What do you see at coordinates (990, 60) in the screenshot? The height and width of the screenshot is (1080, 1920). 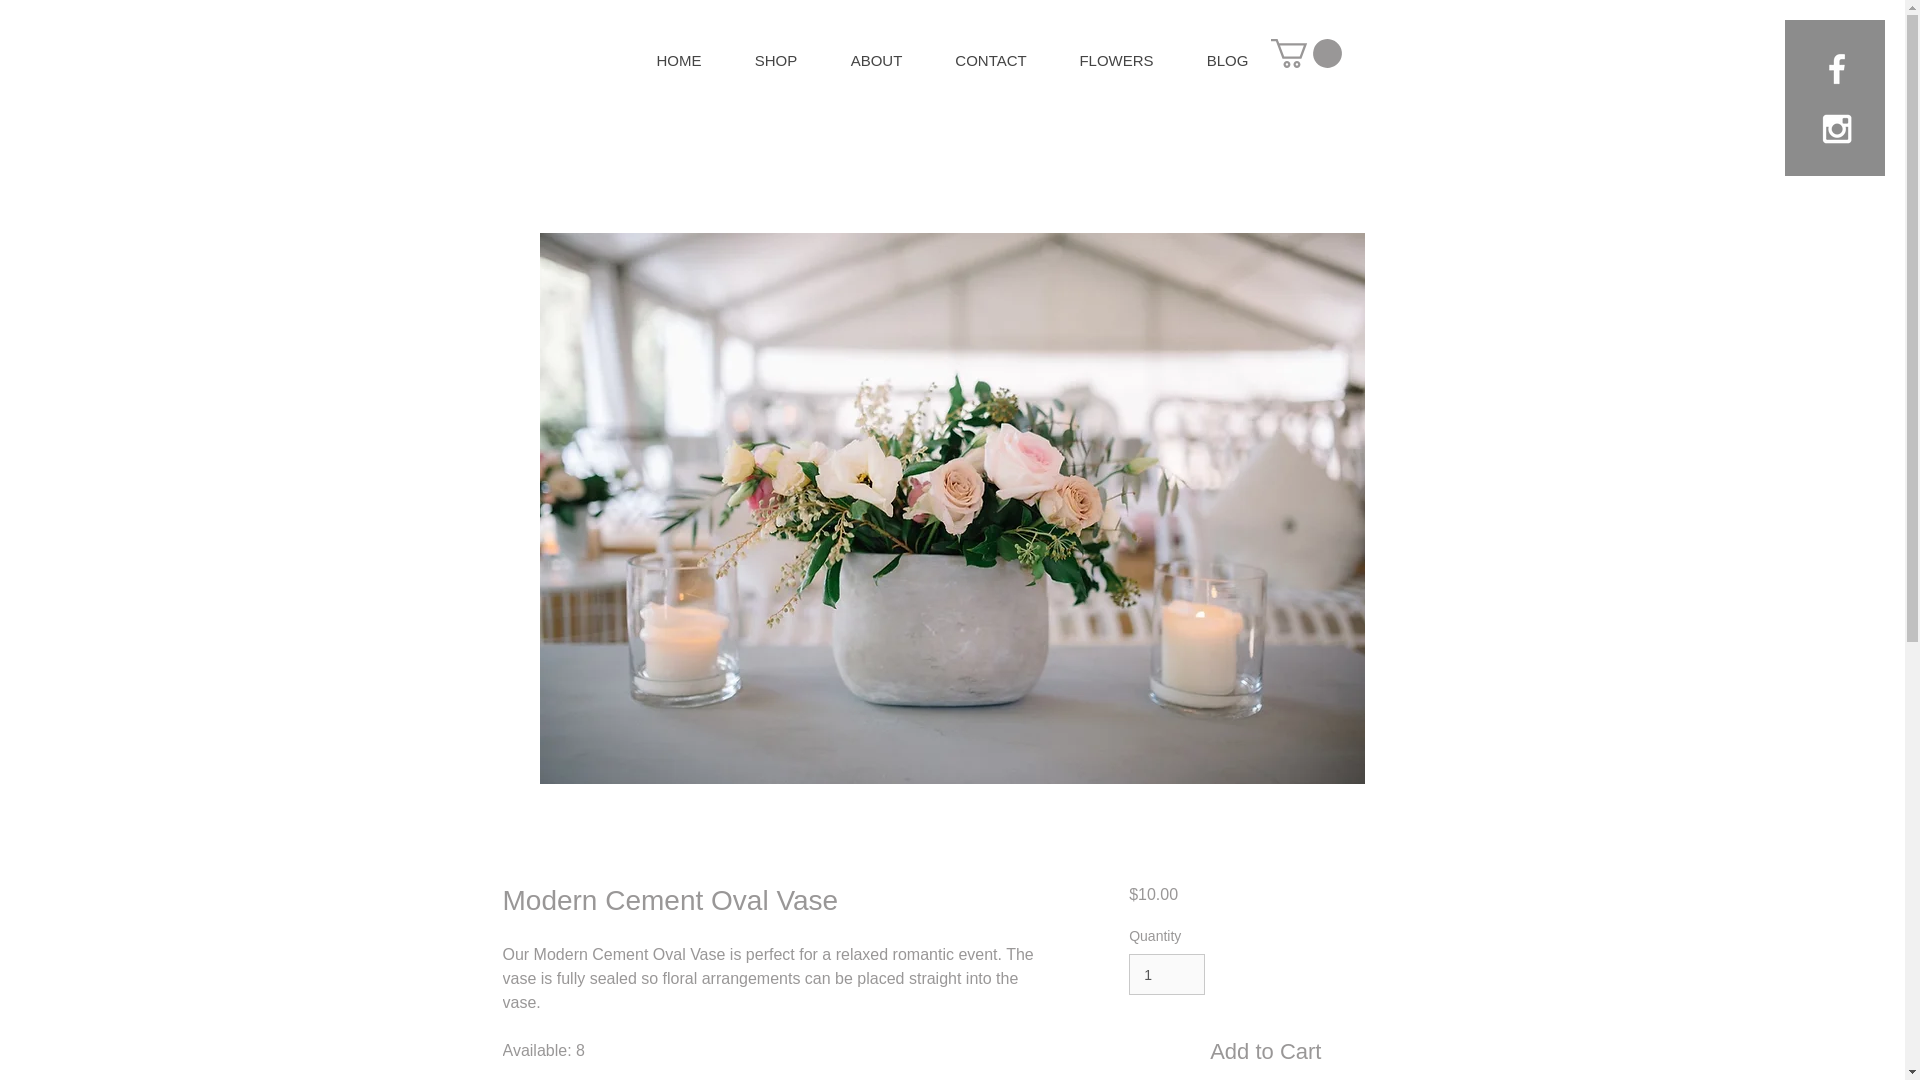 I see `CONTACT` at bounding box center [990, 60].